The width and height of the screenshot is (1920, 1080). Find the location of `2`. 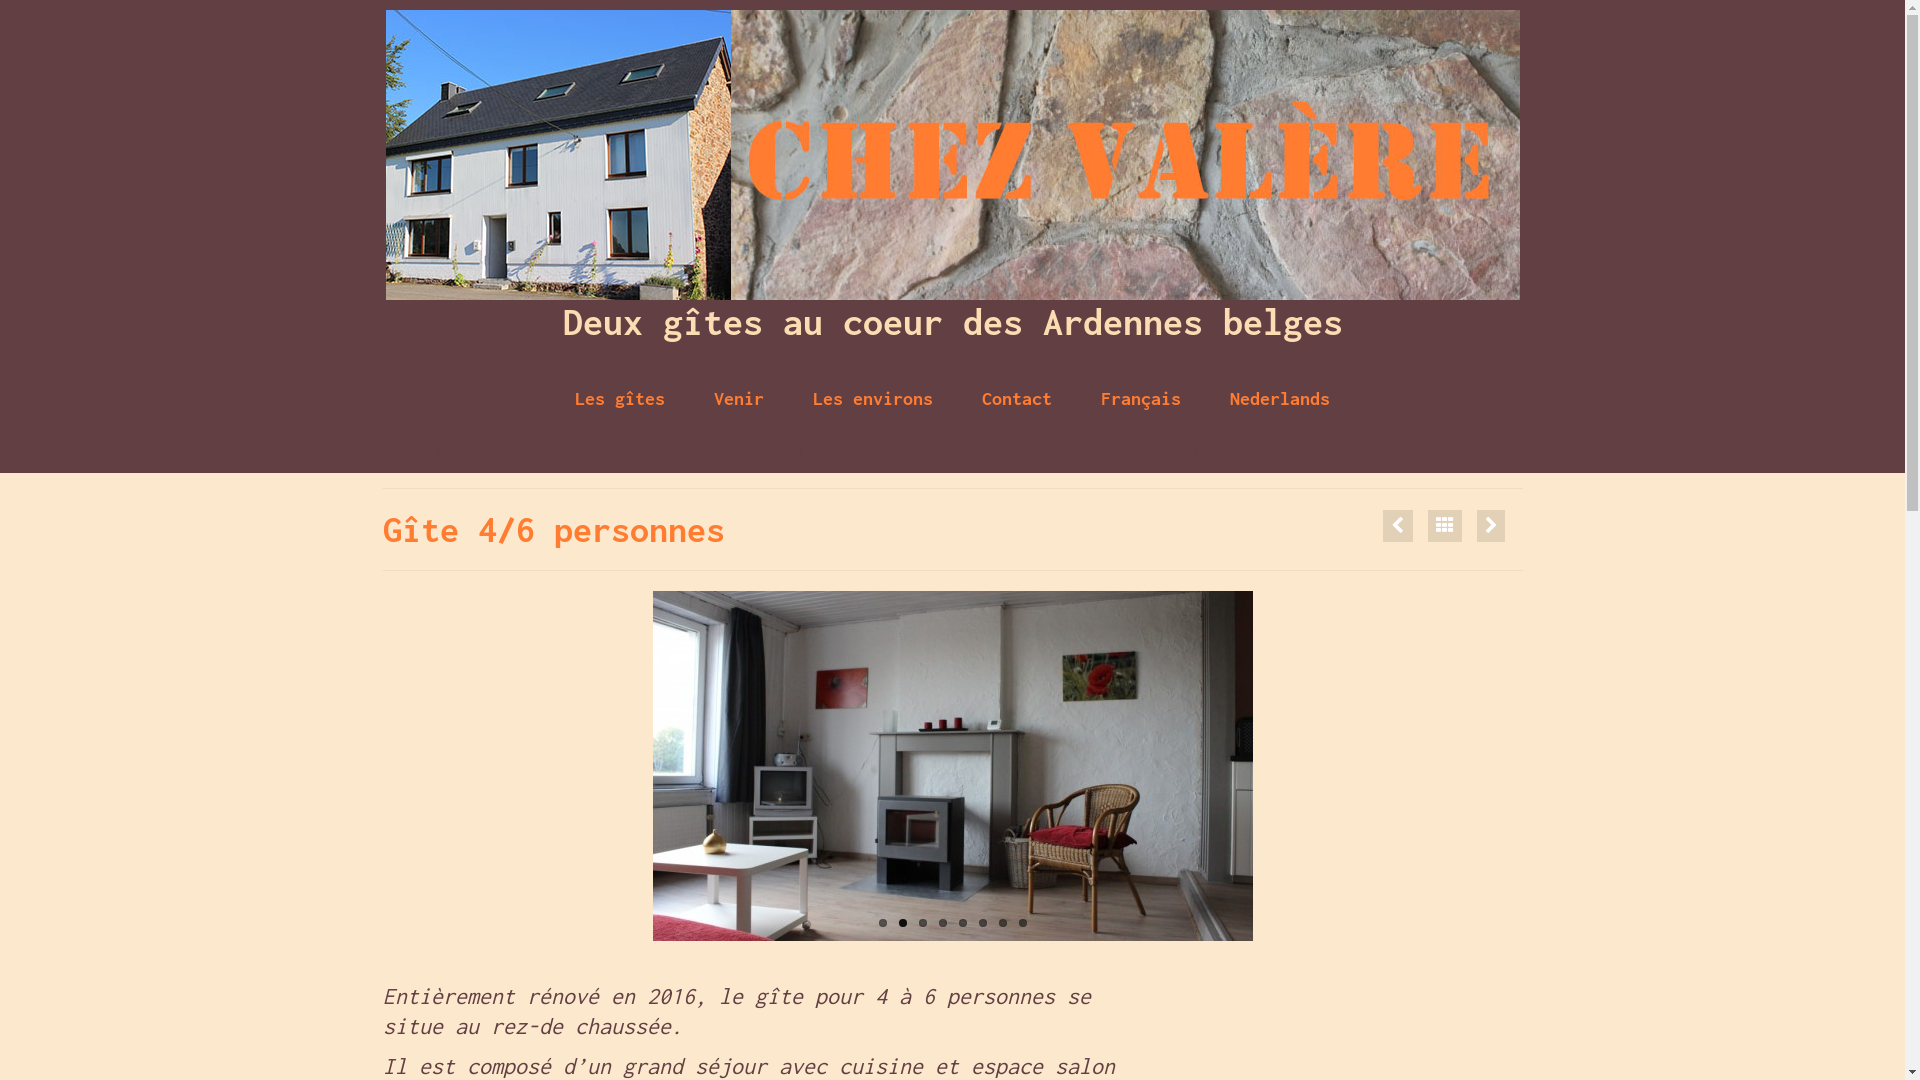

2 is located at coordinates (902, 923).